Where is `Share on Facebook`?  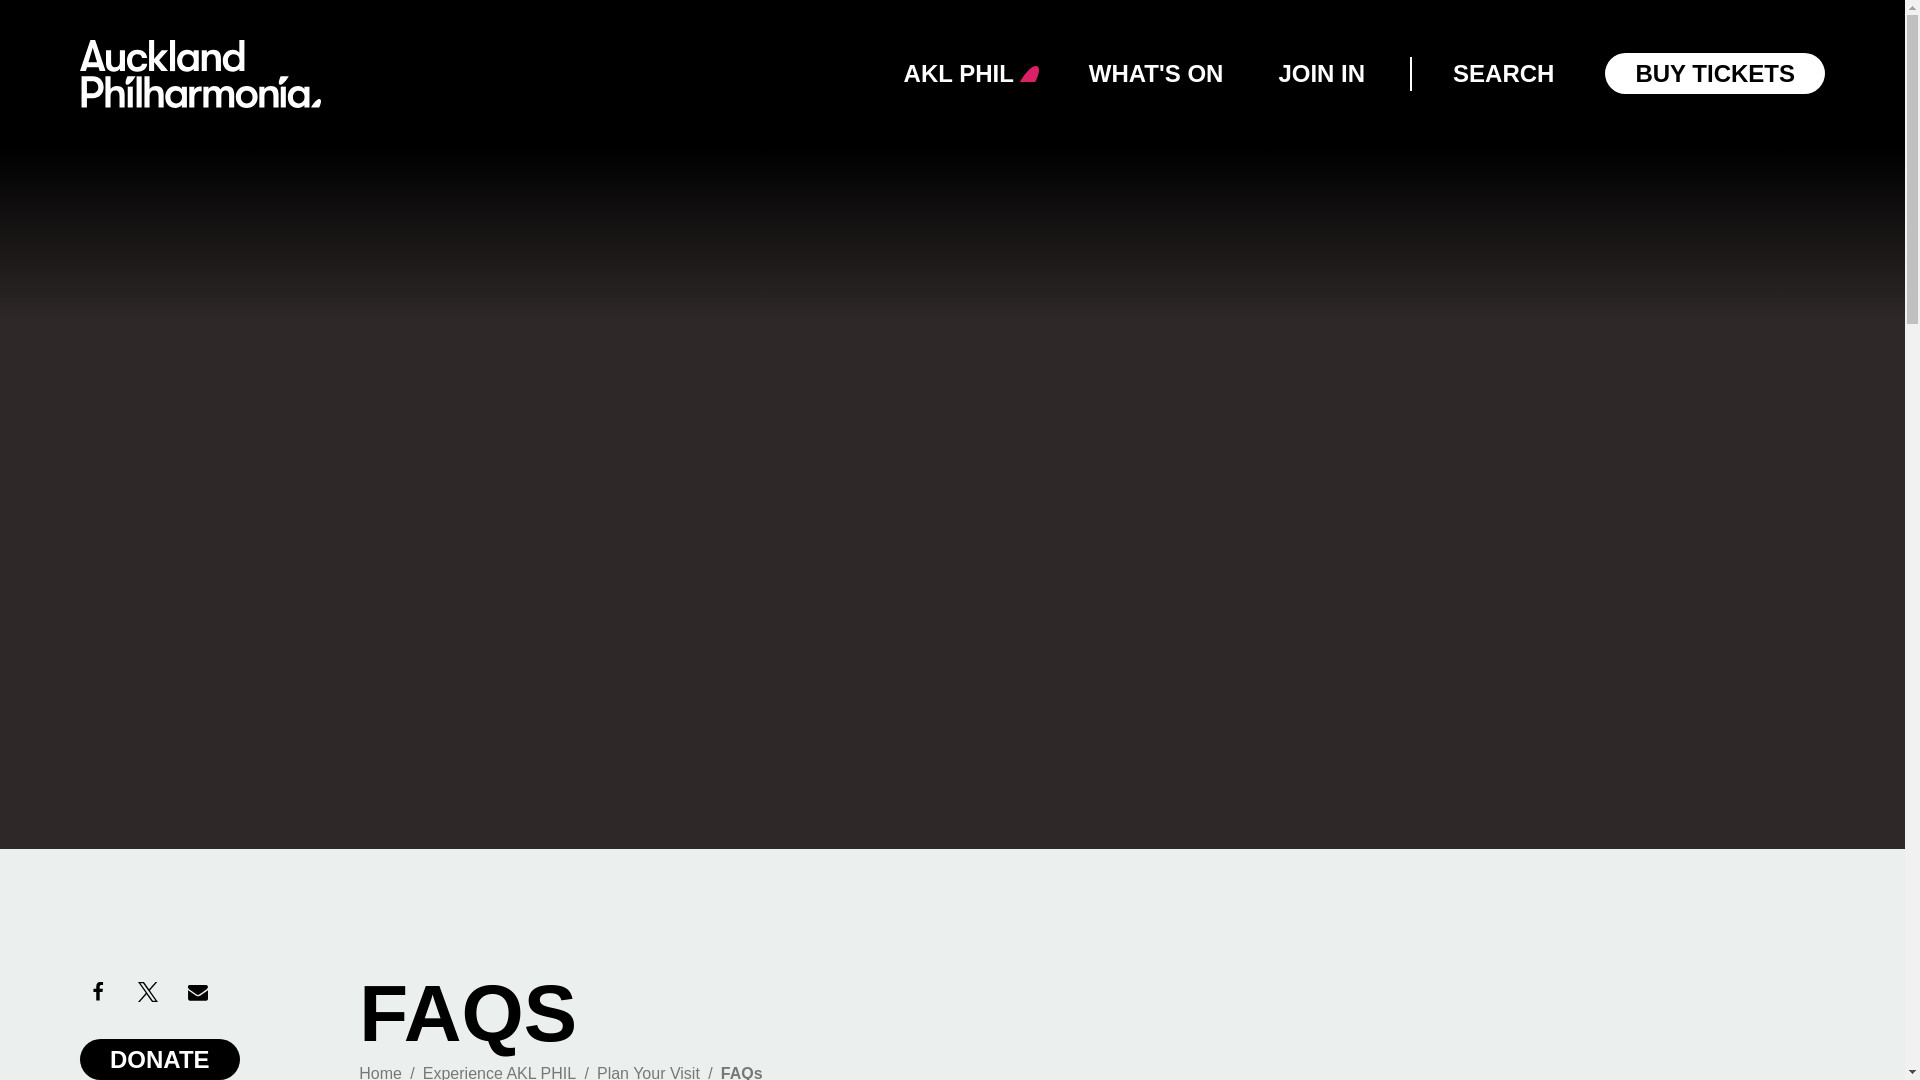 Share on Facebook is located at coordinates (98, 991).